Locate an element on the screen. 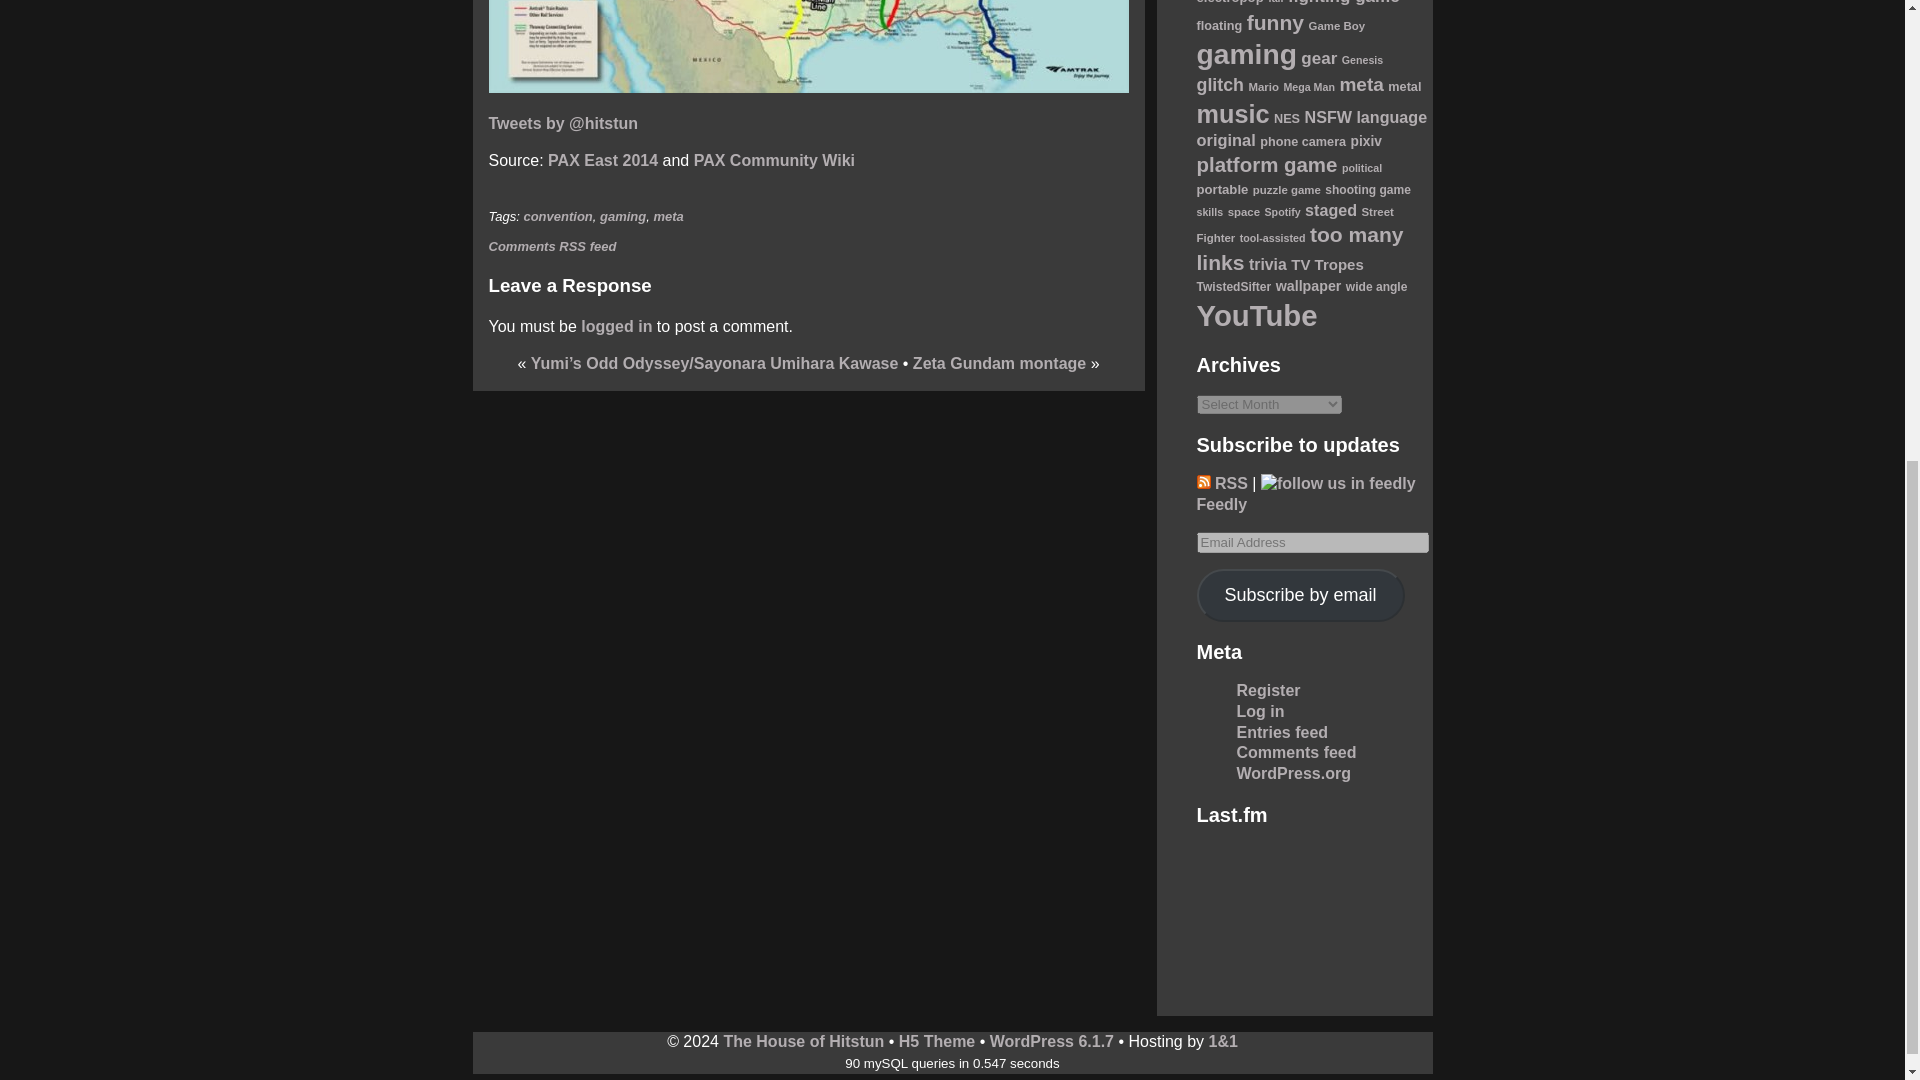 The height and width of the screenshot is (1080, 1920). meta is located at coordinates (668, 216).